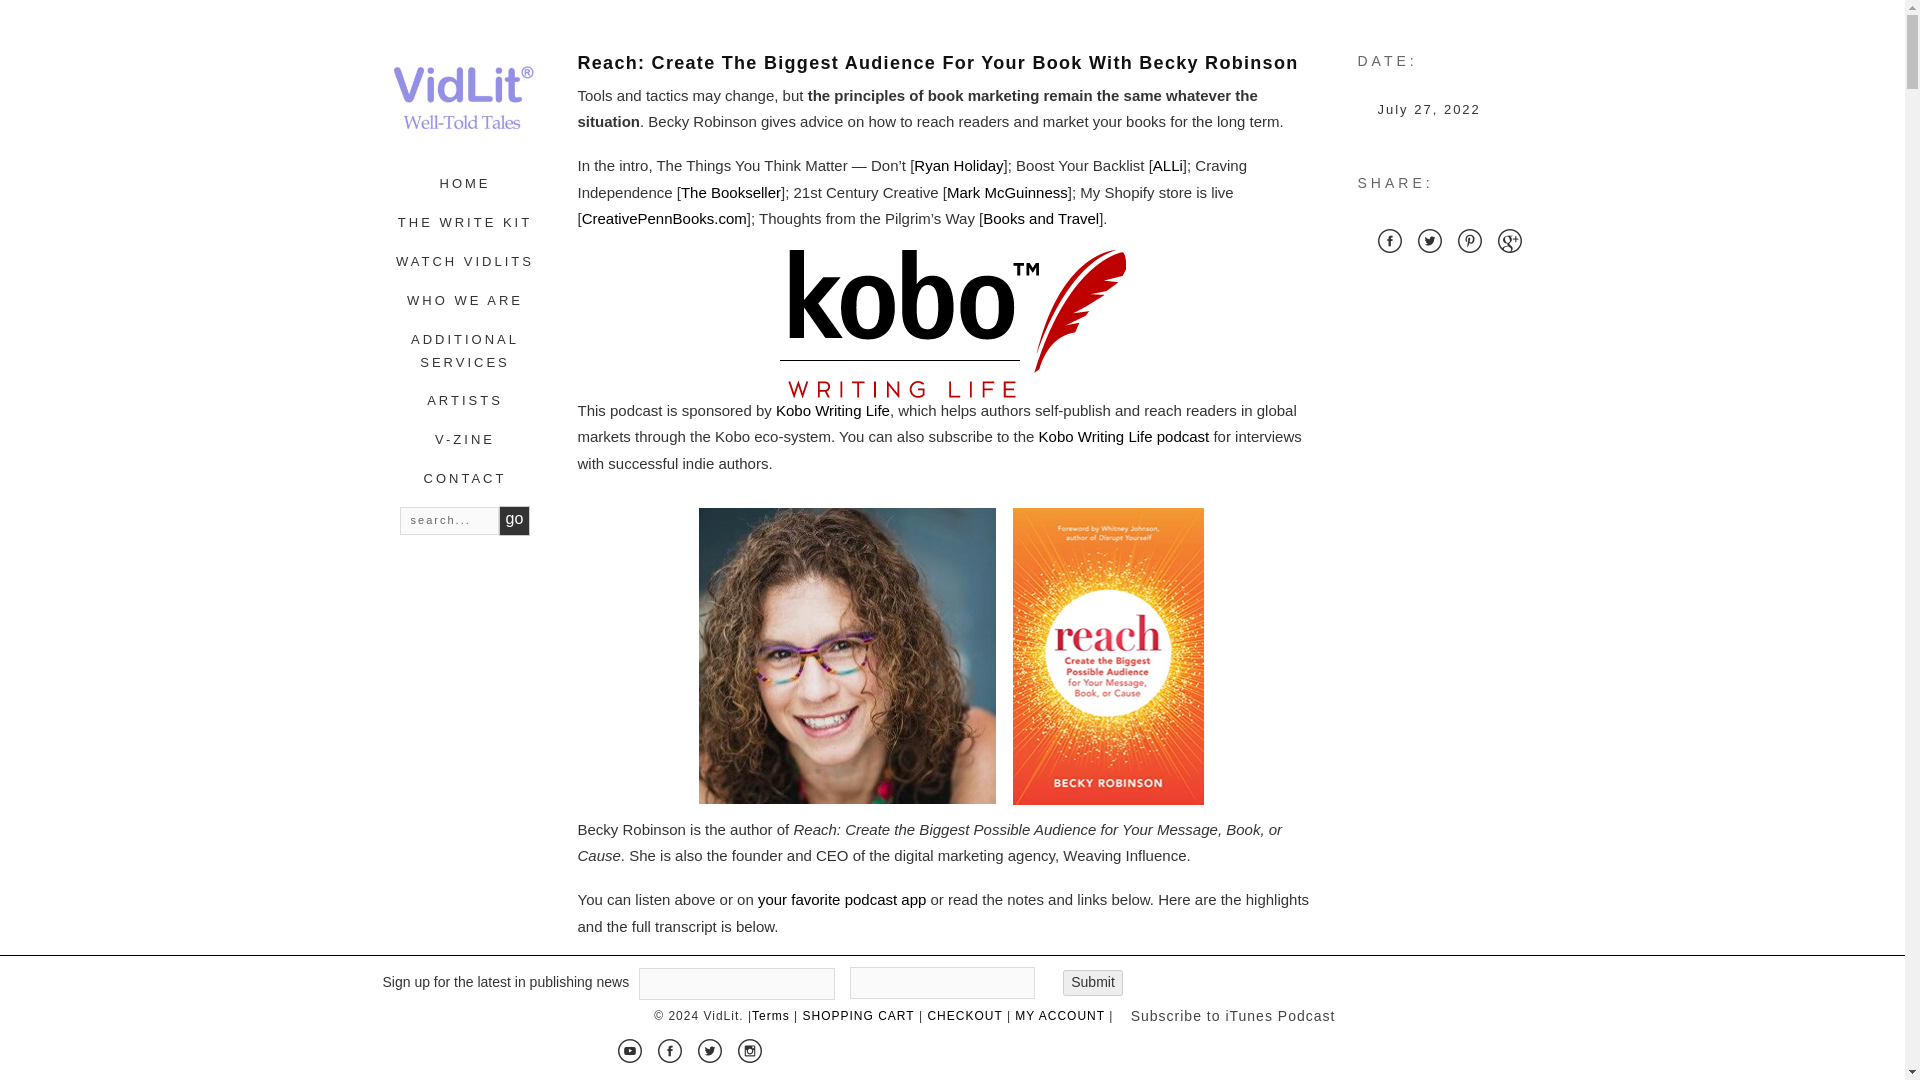 The image size is (1920, 1080). I want to click on search..., so click(449, 520).